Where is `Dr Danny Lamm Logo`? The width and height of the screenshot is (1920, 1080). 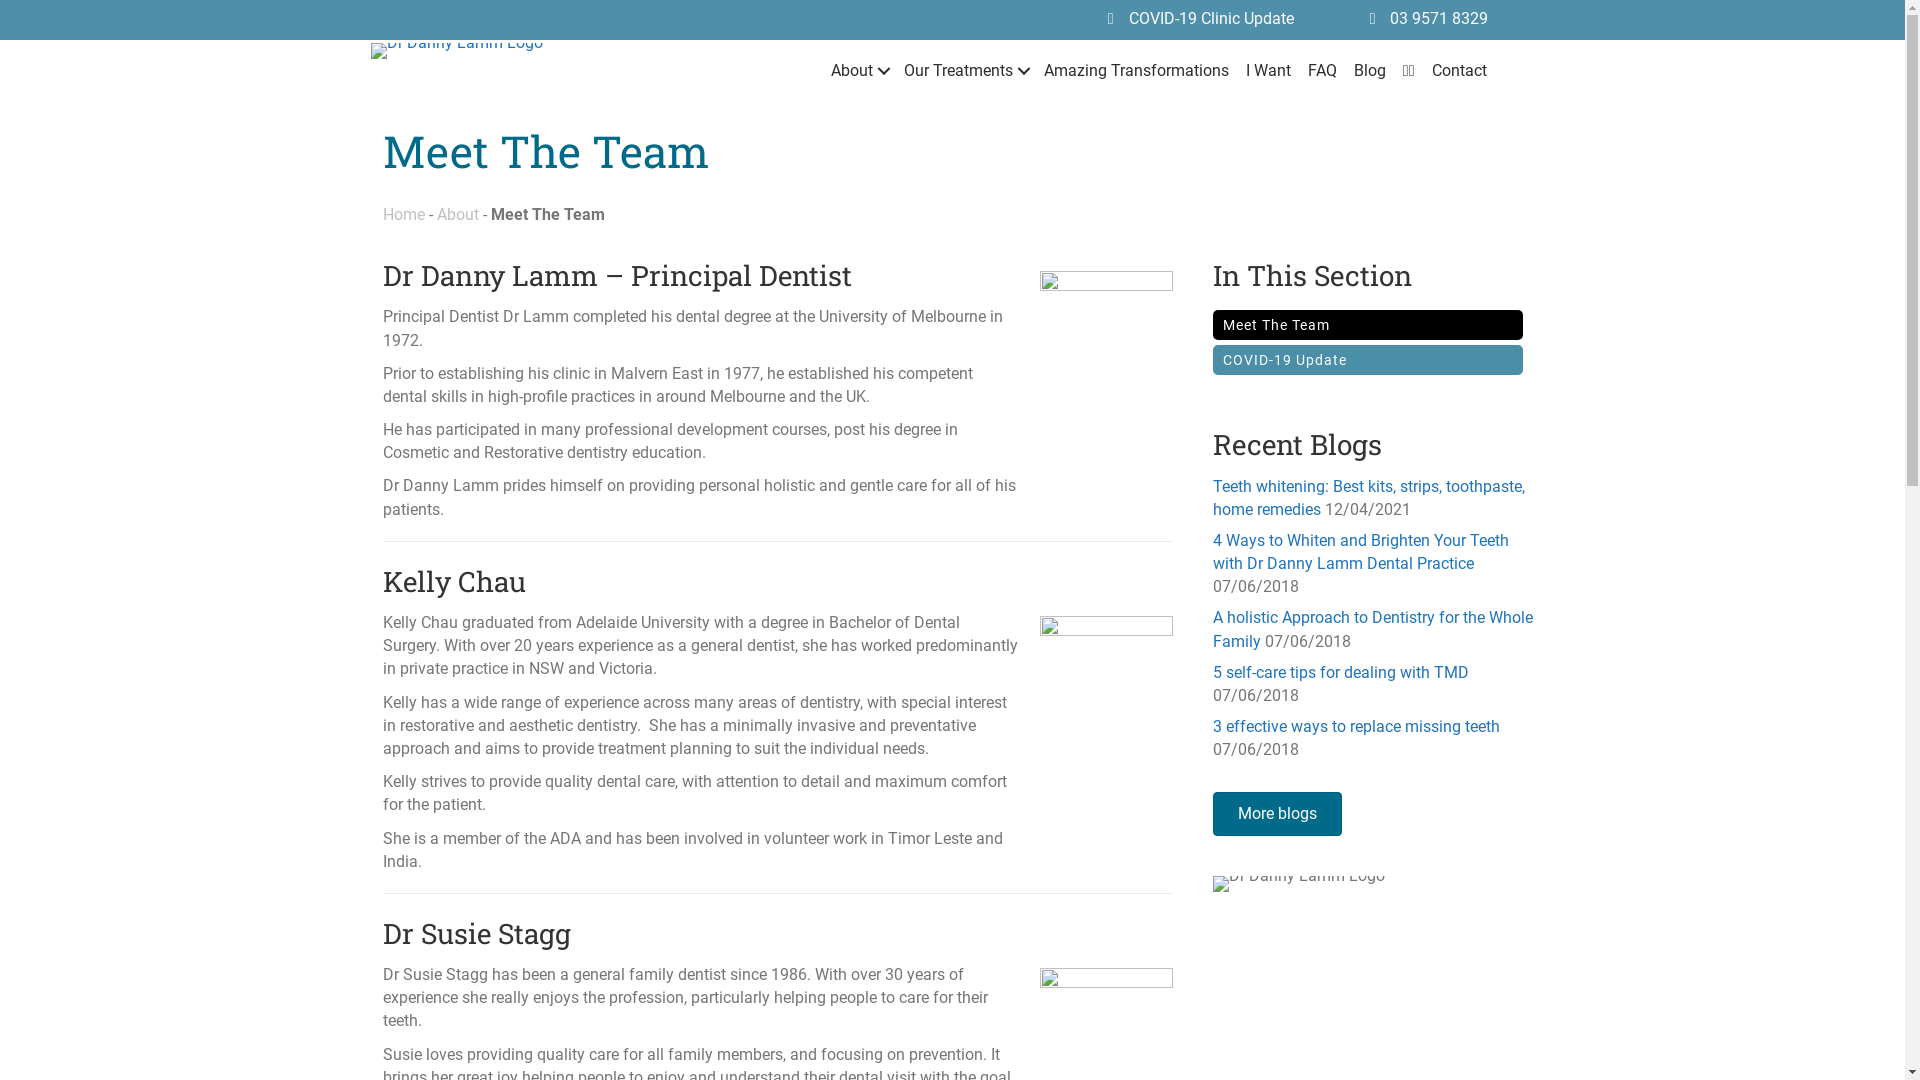 Dr Danny Lamm Logo is located at coordinates (456, 51).